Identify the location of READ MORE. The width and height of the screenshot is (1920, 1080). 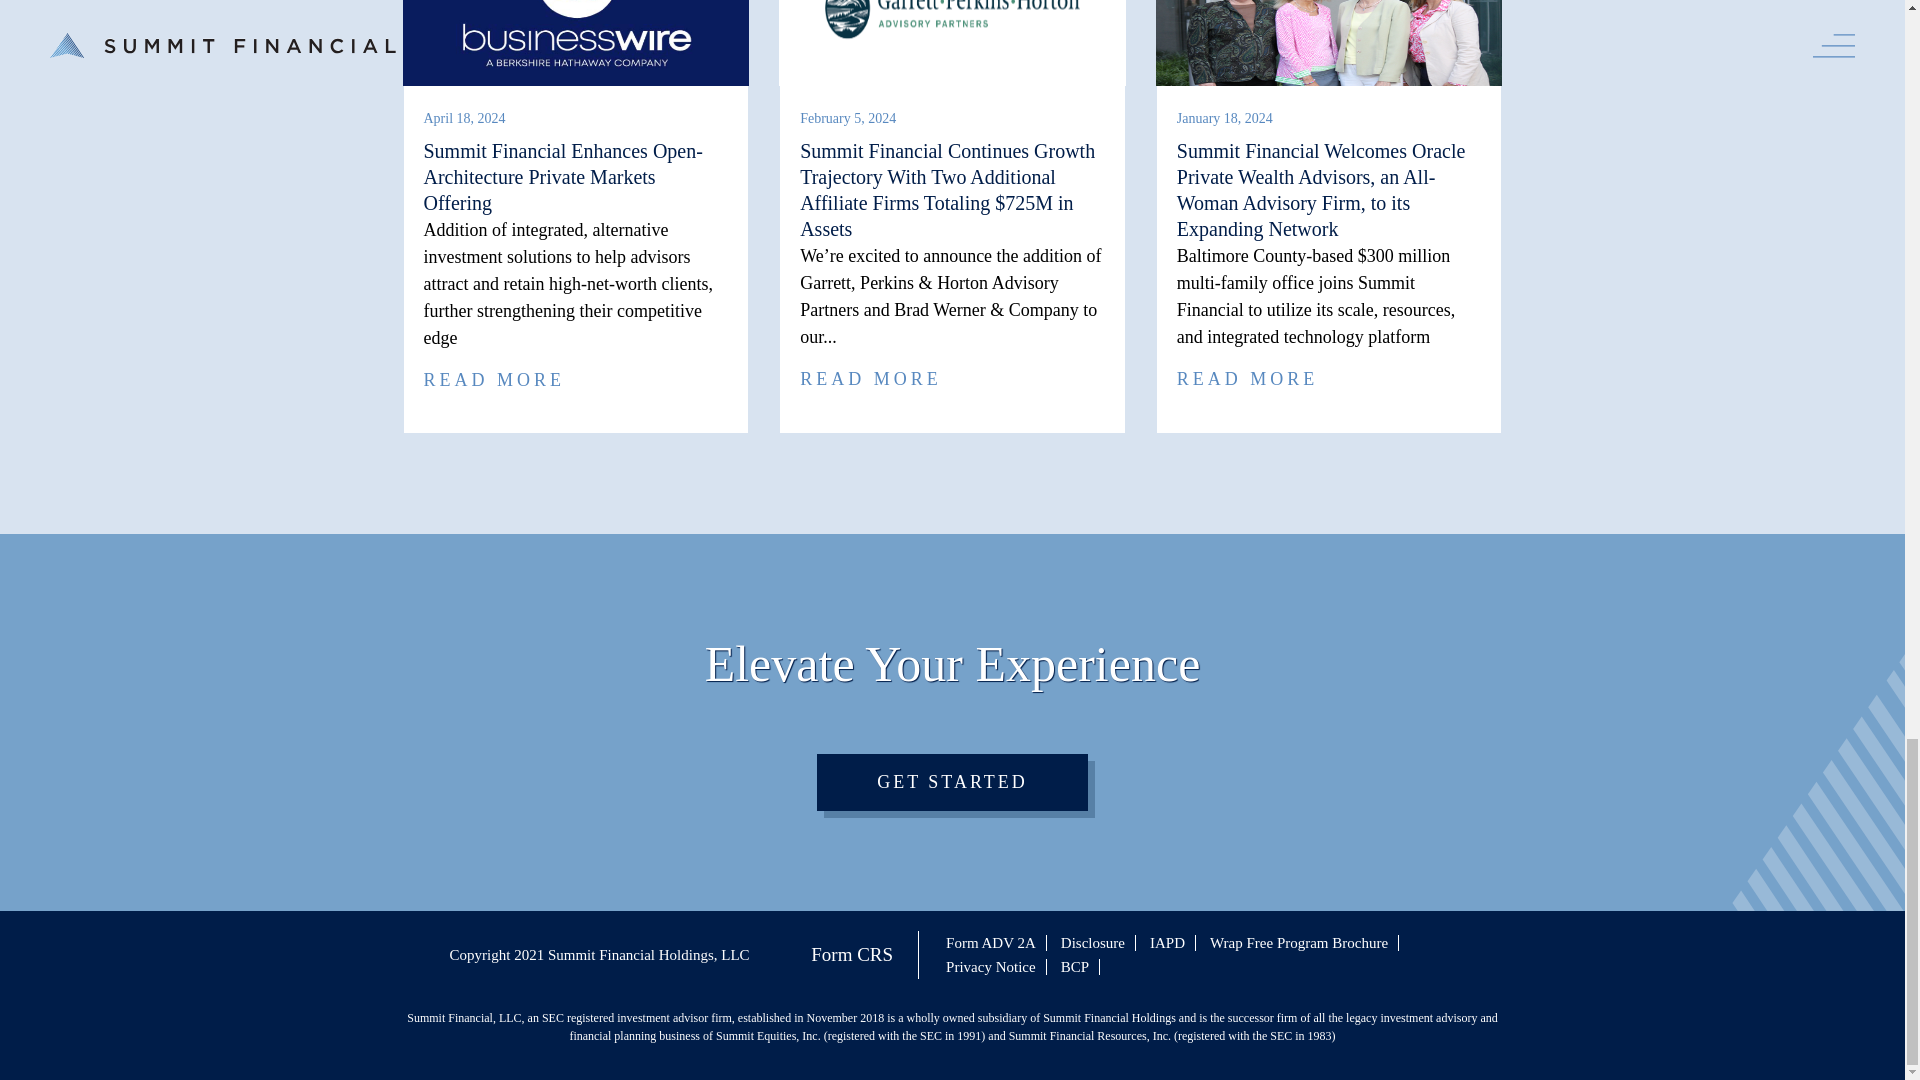
(1248, 378).